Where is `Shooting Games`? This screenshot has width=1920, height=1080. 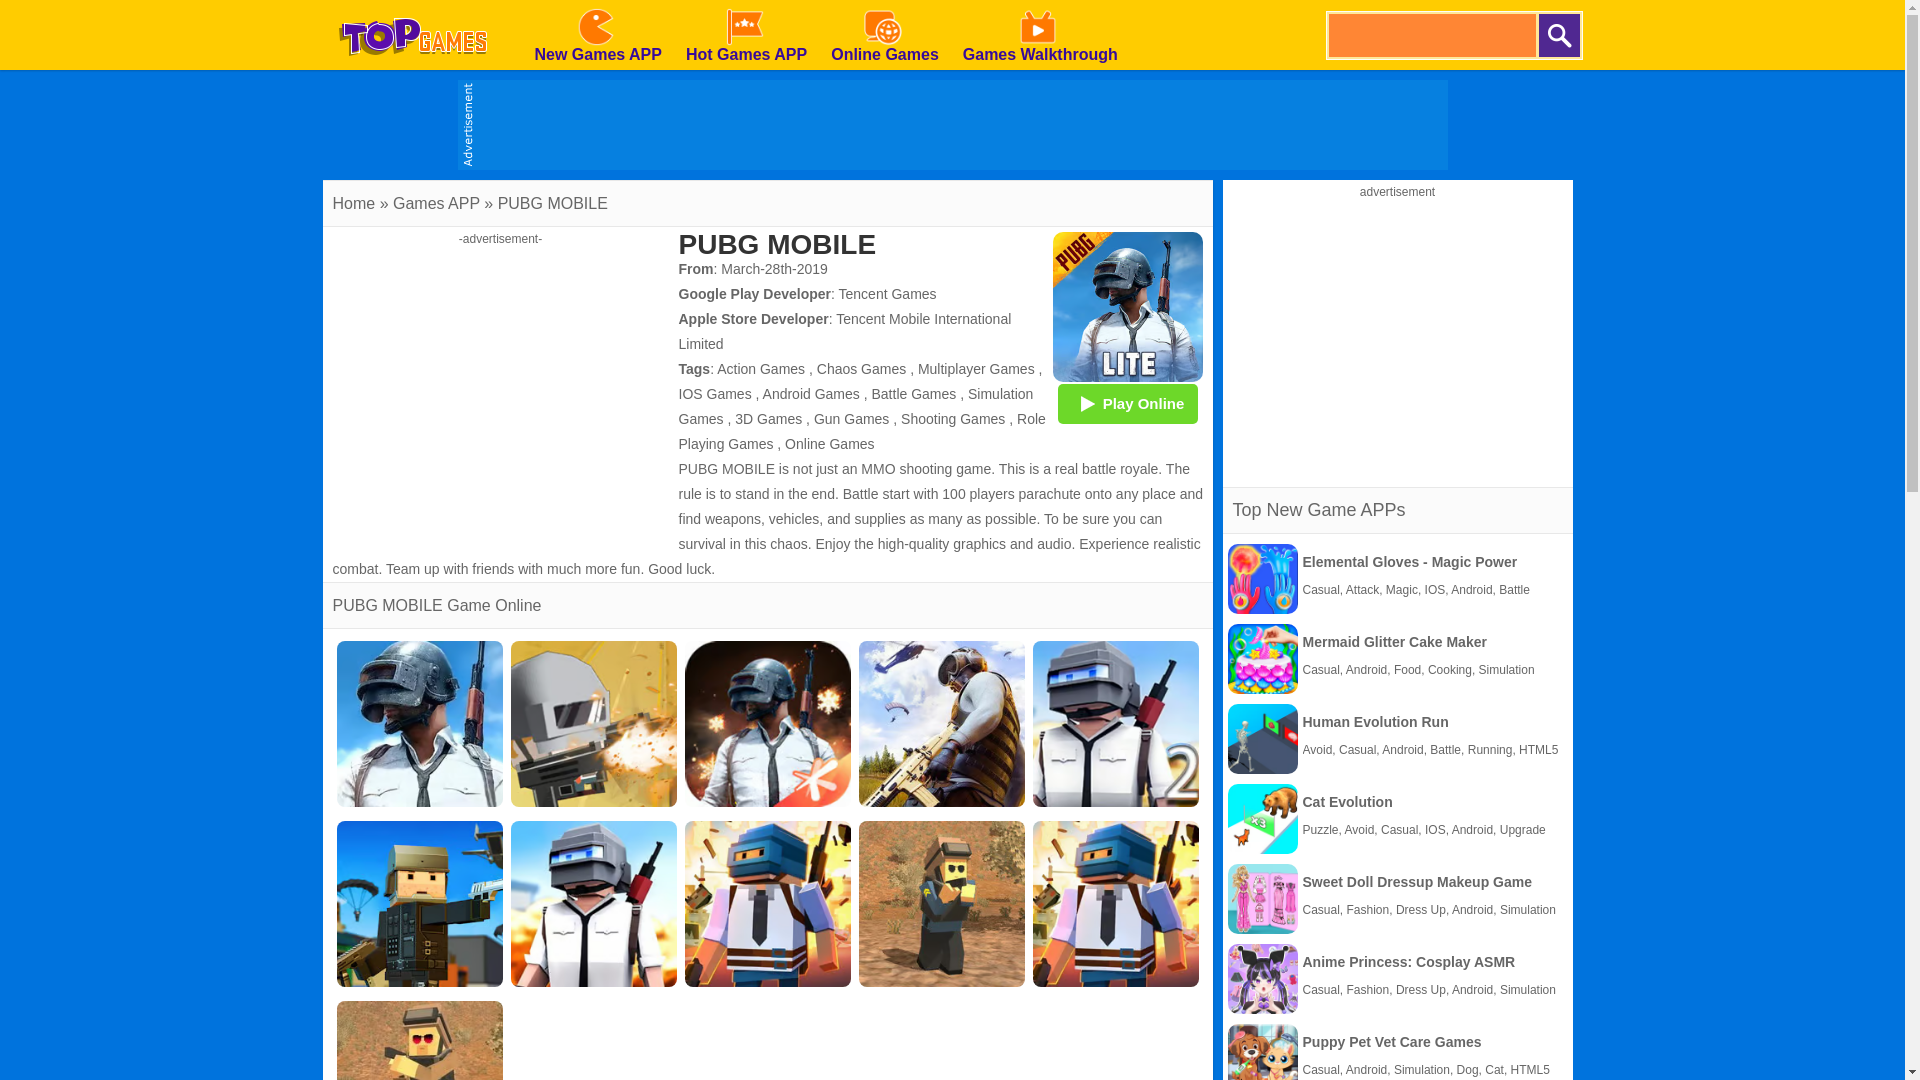 Shooting Games is located at coordinates (952, 418).